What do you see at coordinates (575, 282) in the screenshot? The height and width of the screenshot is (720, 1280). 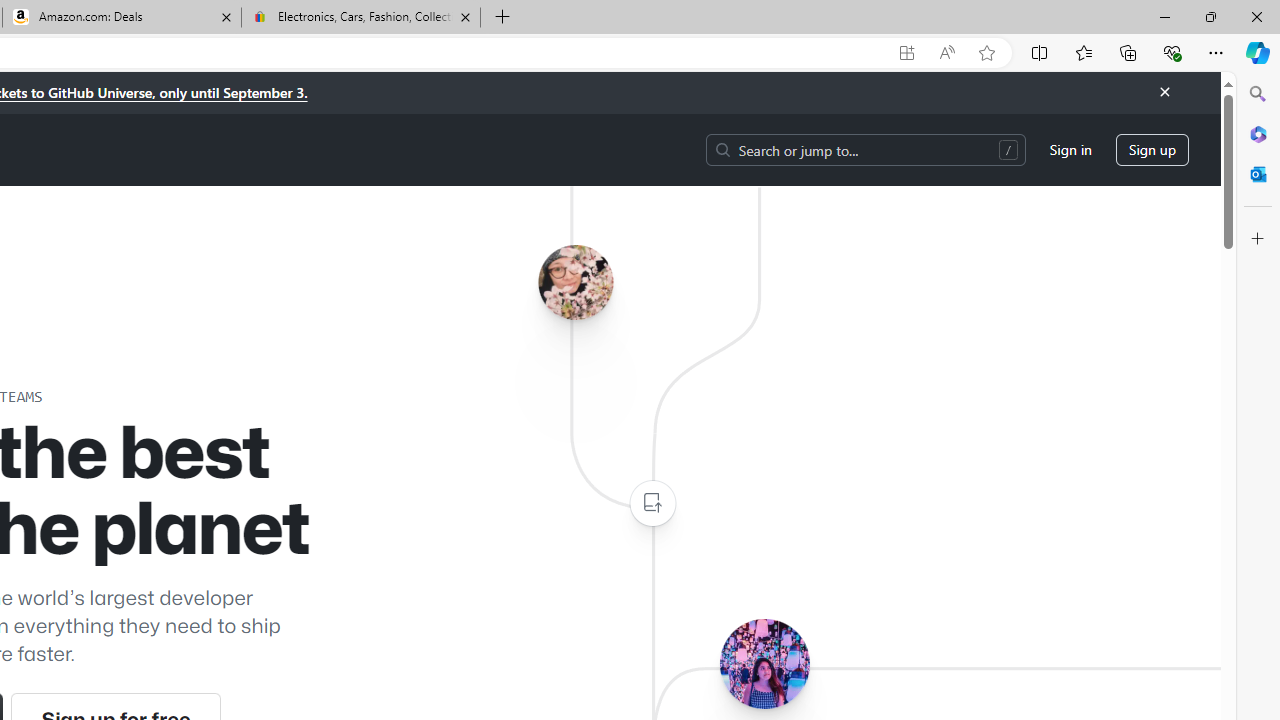 I see `Avatar of the user ohjoycelau` at bounding box center [575, 282].